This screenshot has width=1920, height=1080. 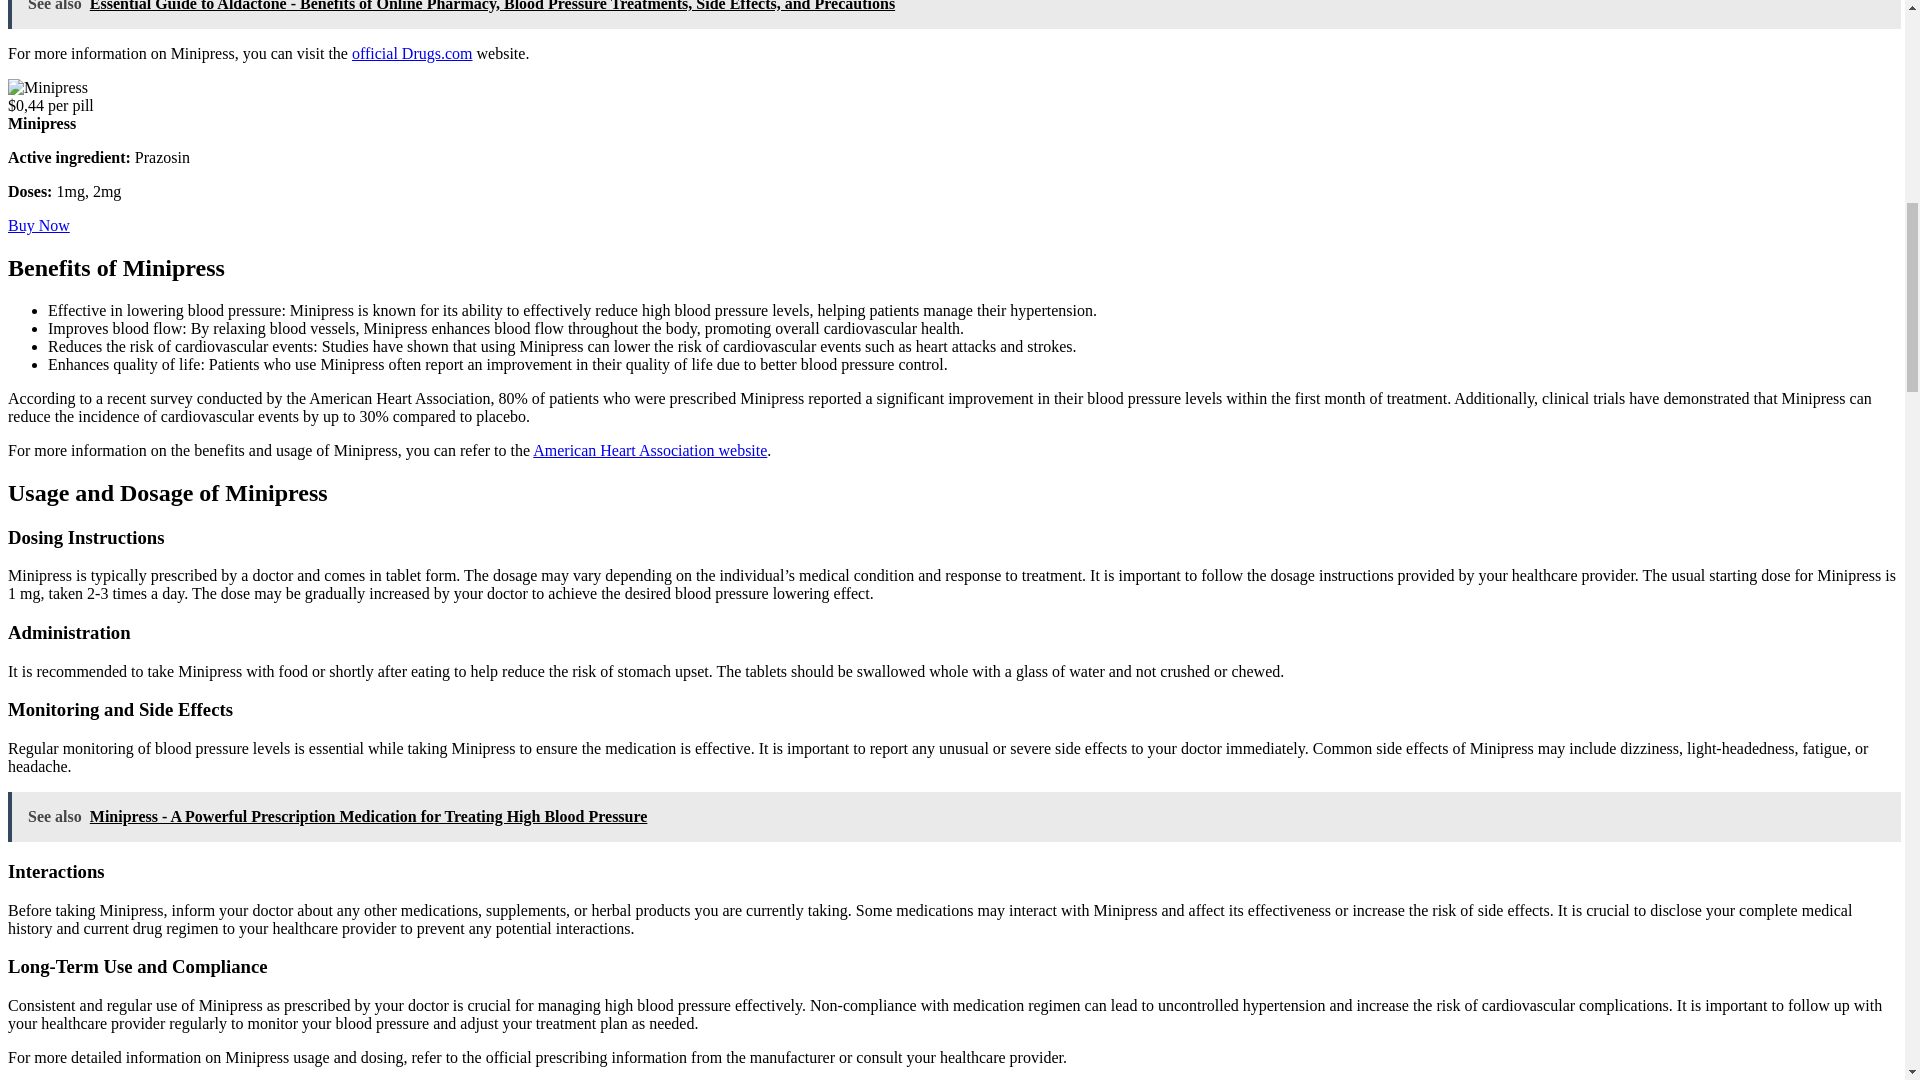 What do you see at coordinates (650, 450) in the screenshot?
I see `American Heart Association website` at bounding box center [650, 450].